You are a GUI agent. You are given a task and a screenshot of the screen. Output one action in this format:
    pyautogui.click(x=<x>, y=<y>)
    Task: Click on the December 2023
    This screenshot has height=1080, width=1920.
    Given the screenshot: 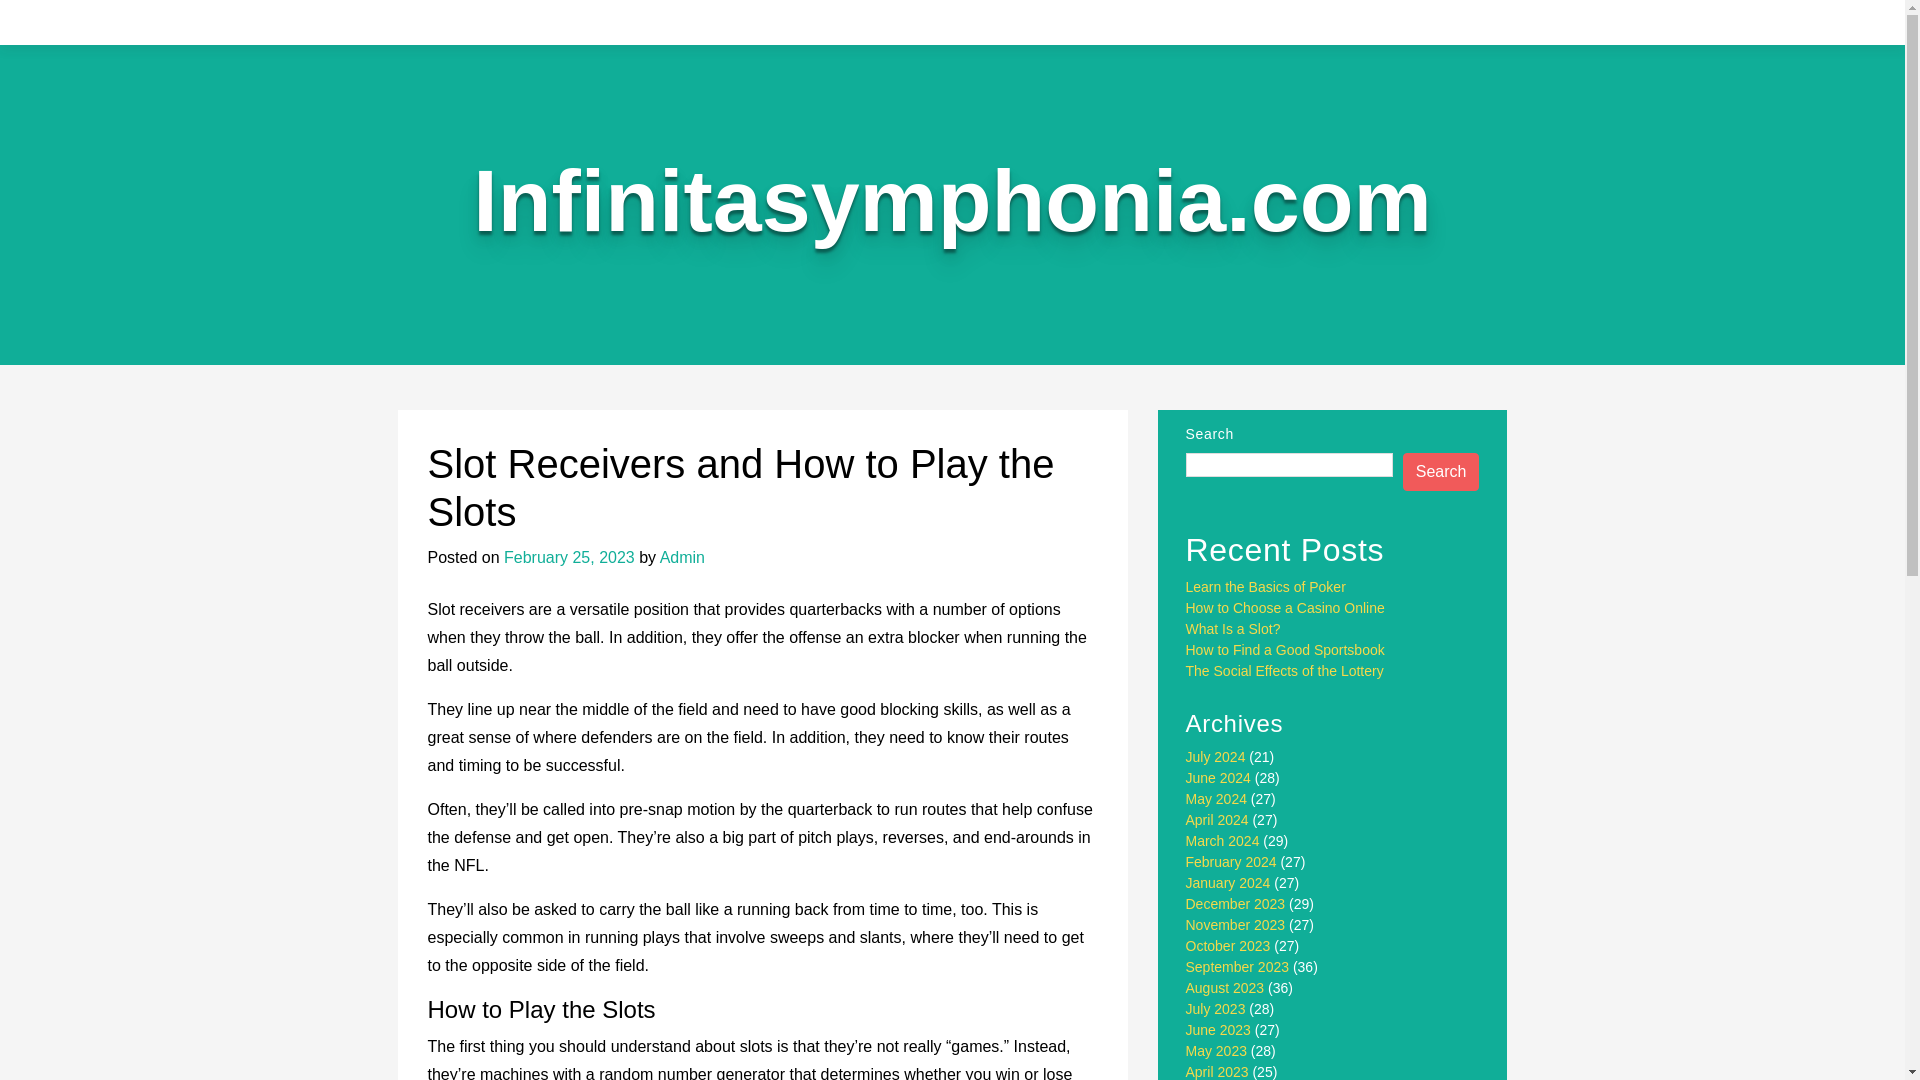 What is the action you would take?
    pyautogui.click(x=1236, y=904)
    